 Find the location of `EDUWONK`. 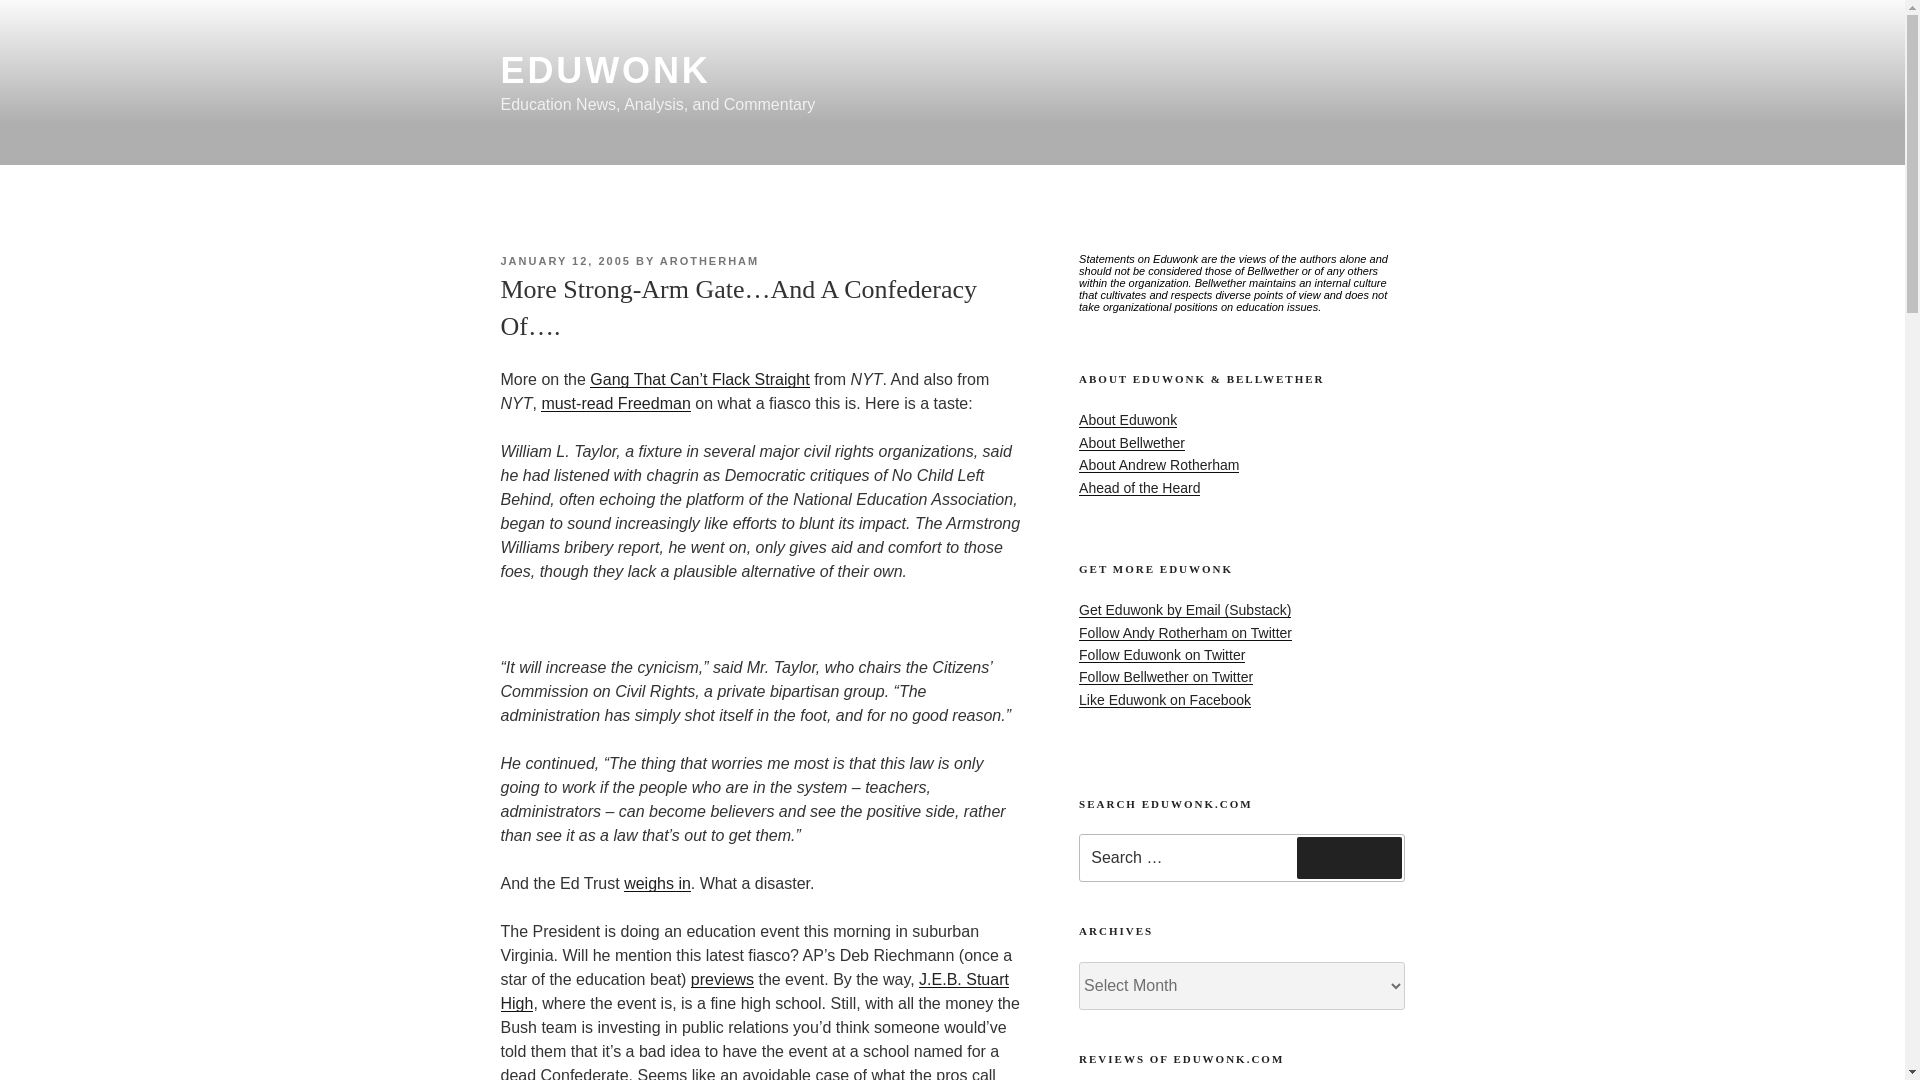

EDUWONK is located at coordinates (604, 70).